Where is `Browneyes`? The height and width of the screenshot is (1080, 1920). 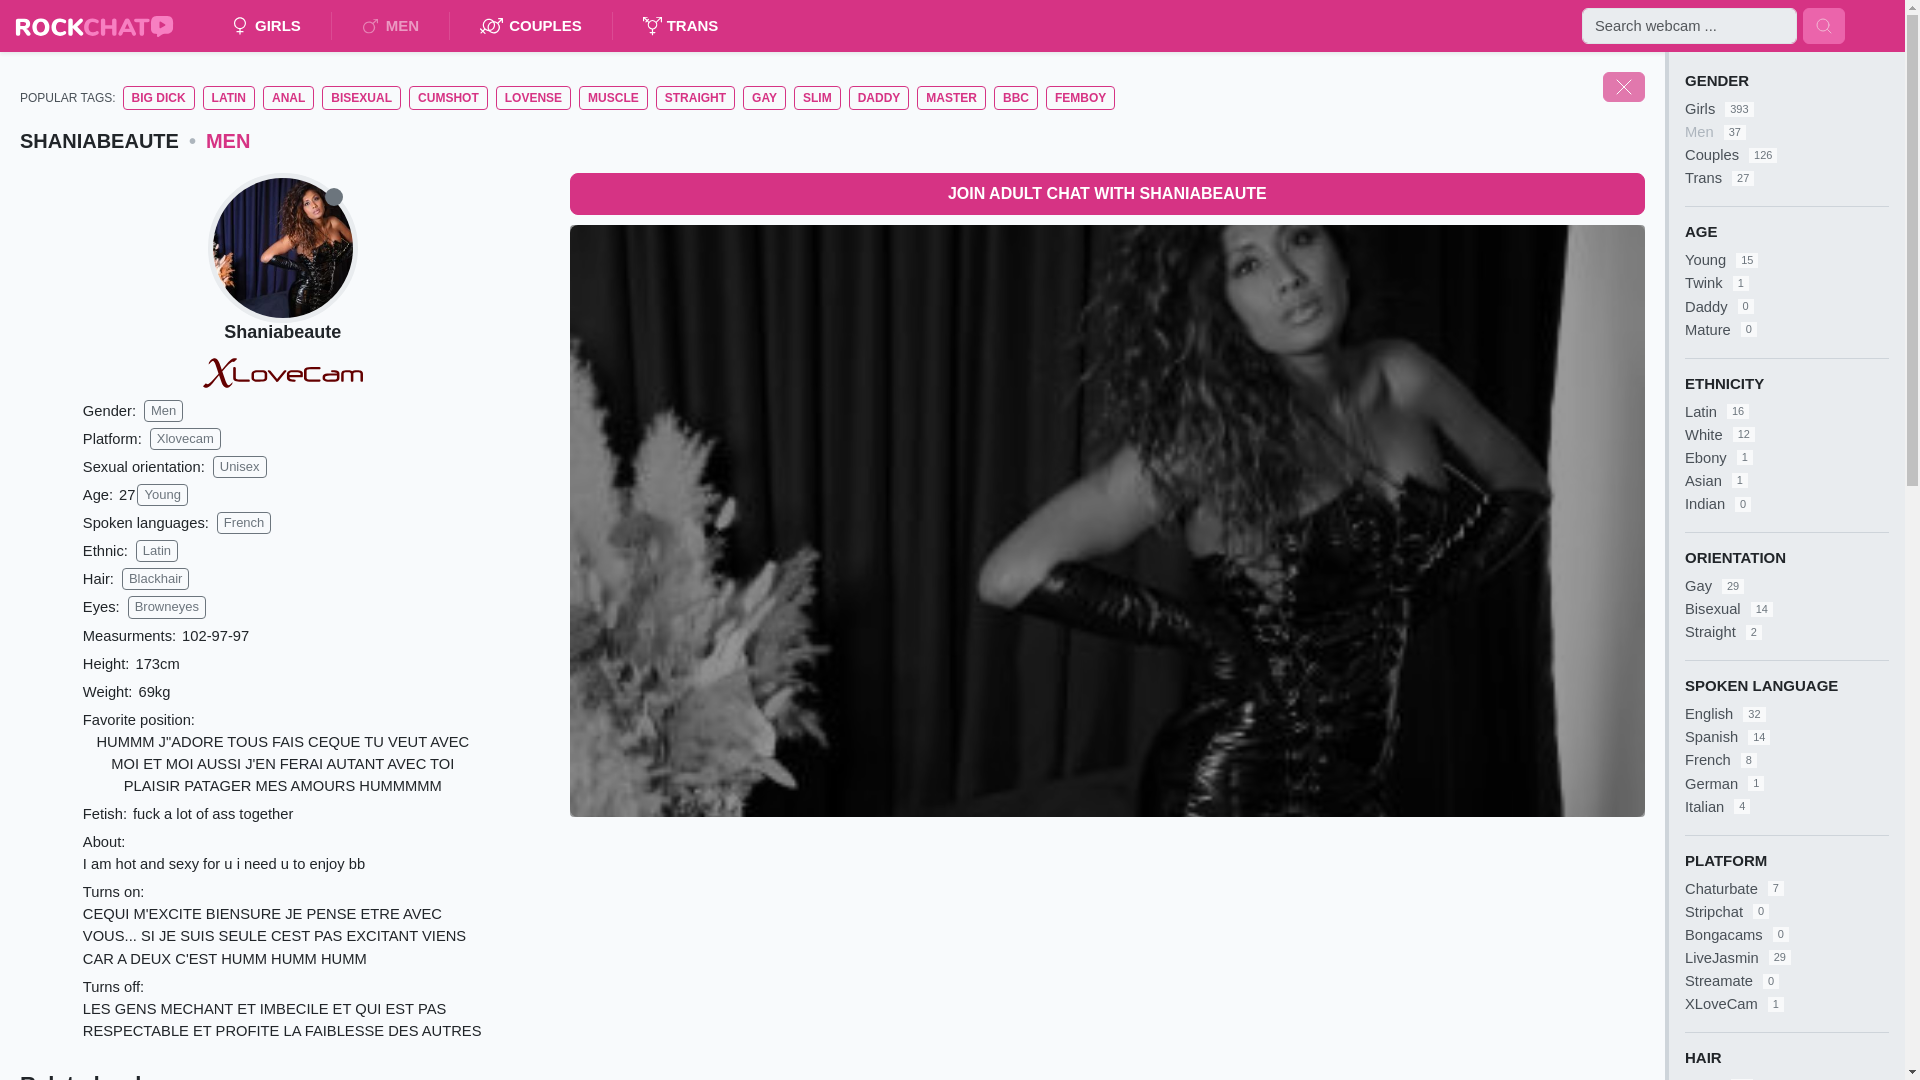 Browneyes is located at coordinates (166, 606).